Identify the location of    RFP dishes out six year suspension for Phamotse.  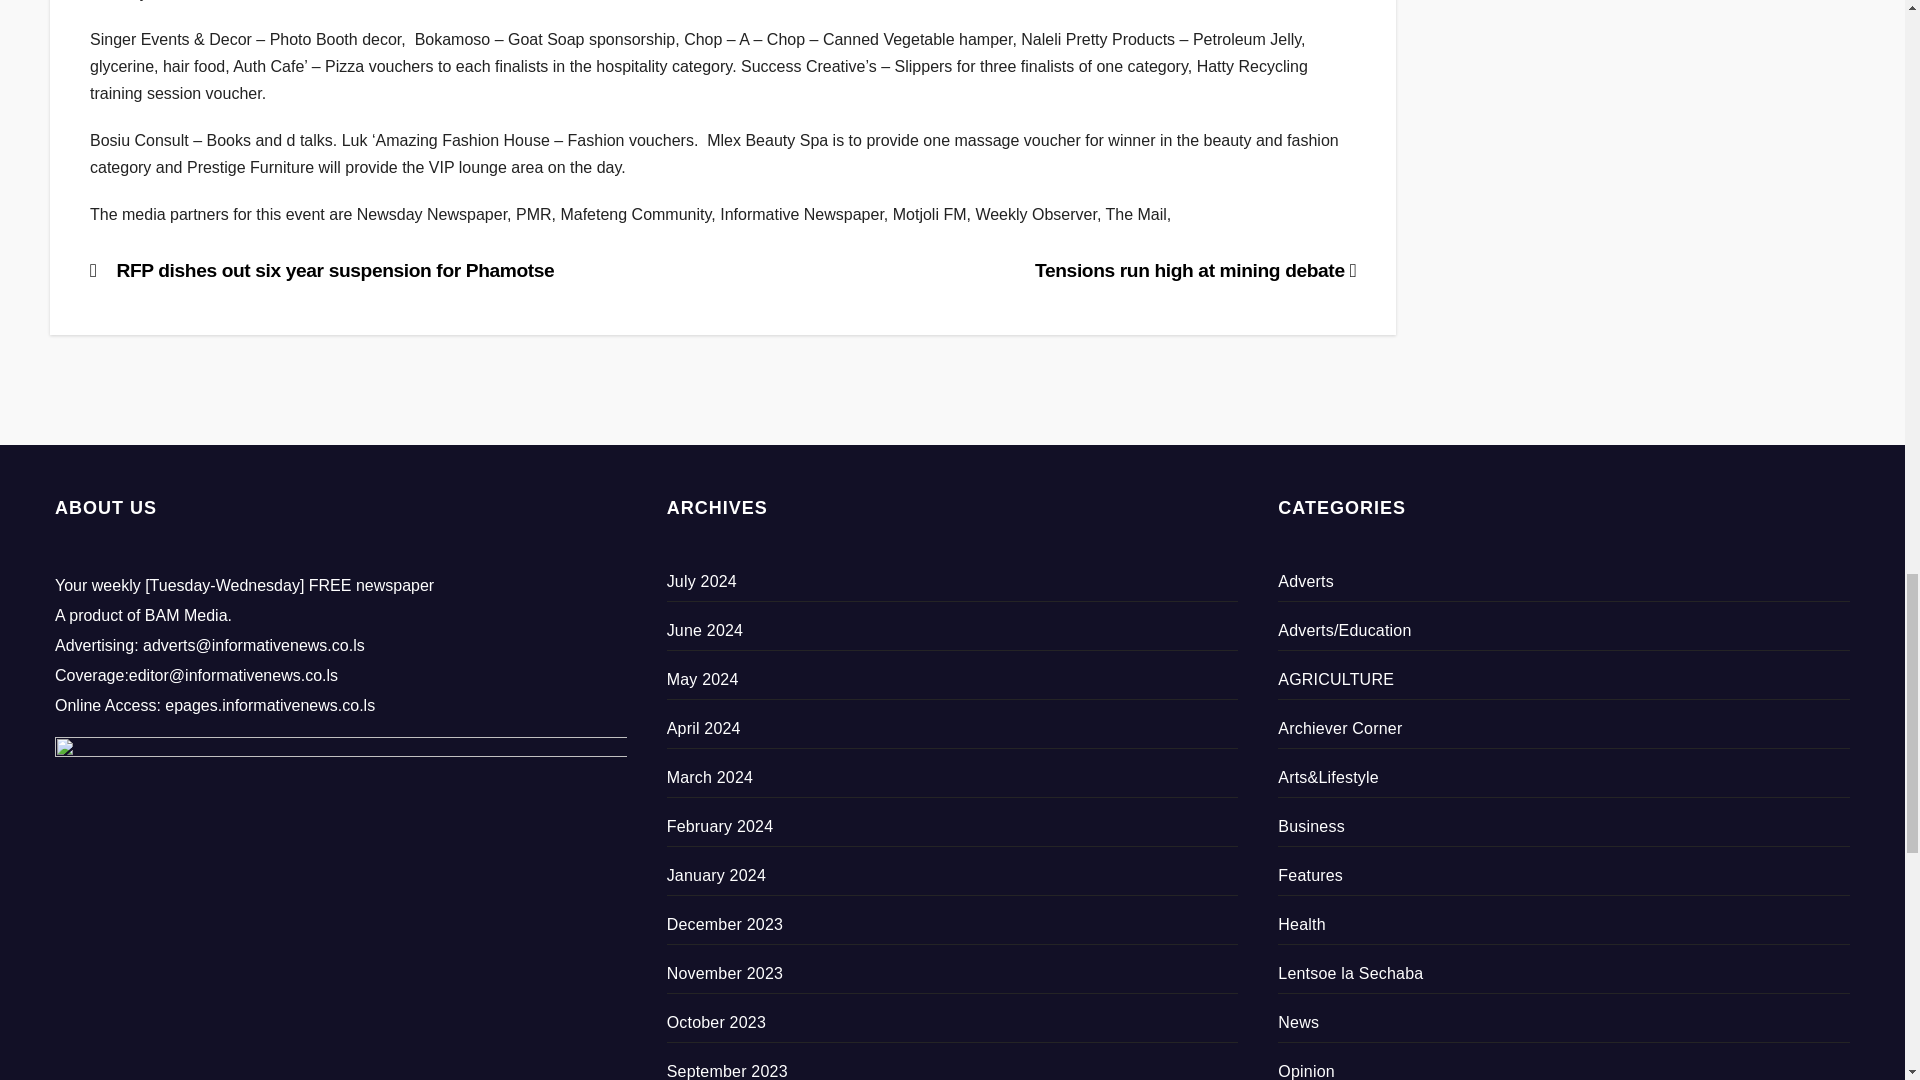
(322, 270).